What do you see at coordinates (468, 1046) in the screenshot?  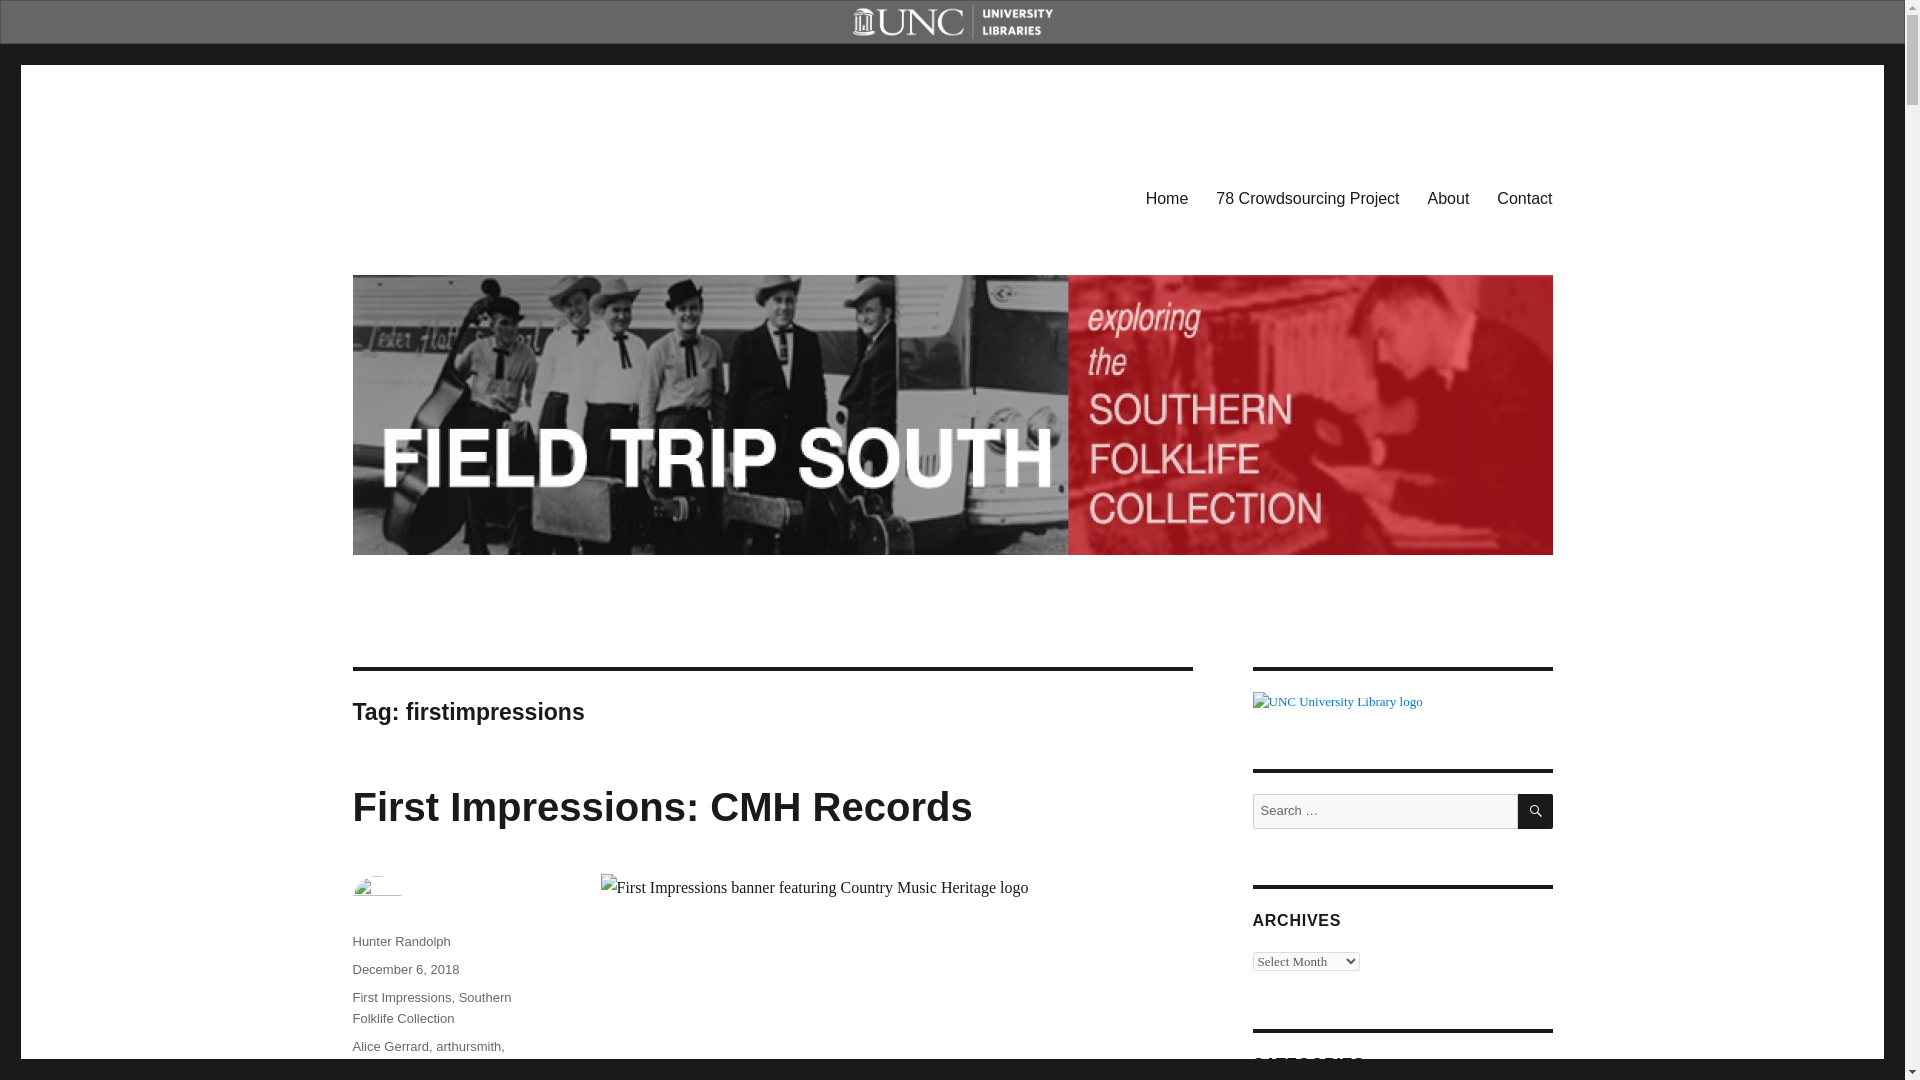 I see `arthursmith` at bounding box center [468, 1046].